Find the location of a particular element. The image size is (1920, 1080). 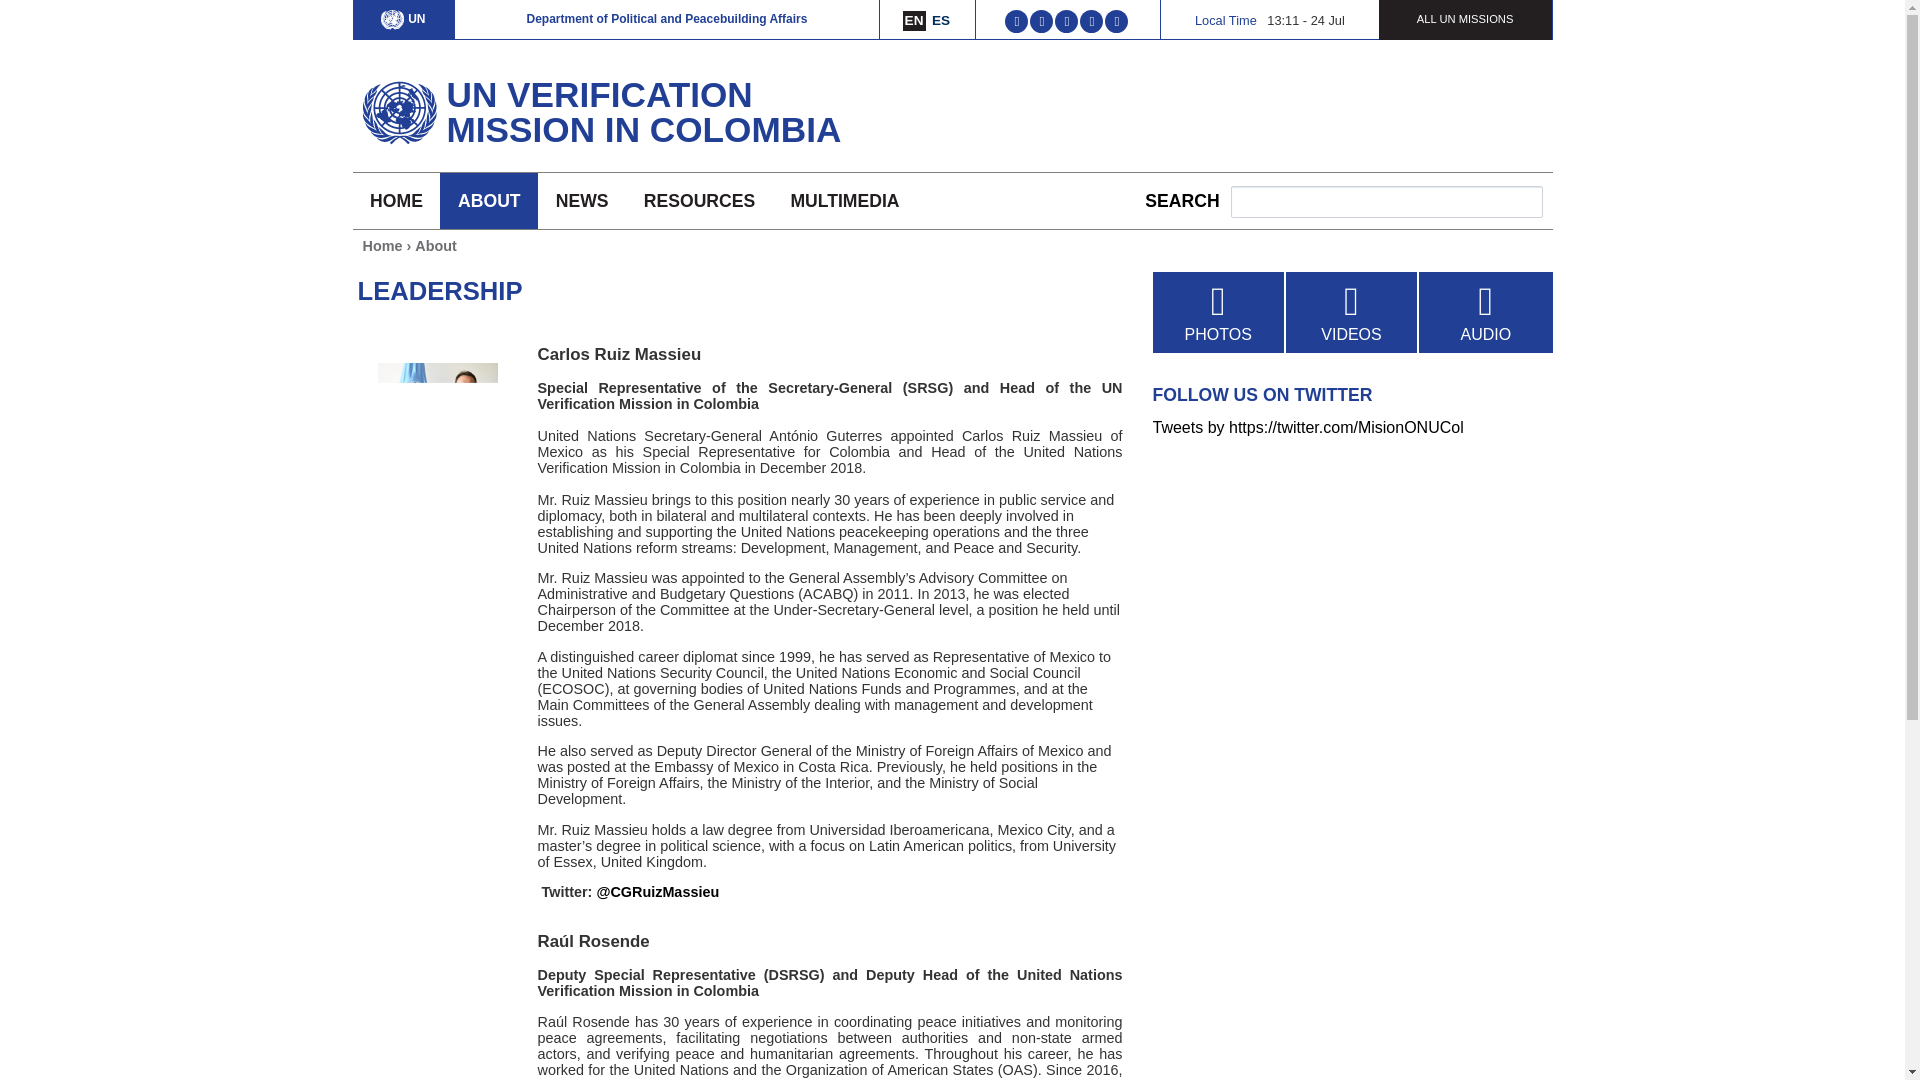

Find us on Instagram is located at coordinates (1116, 22).